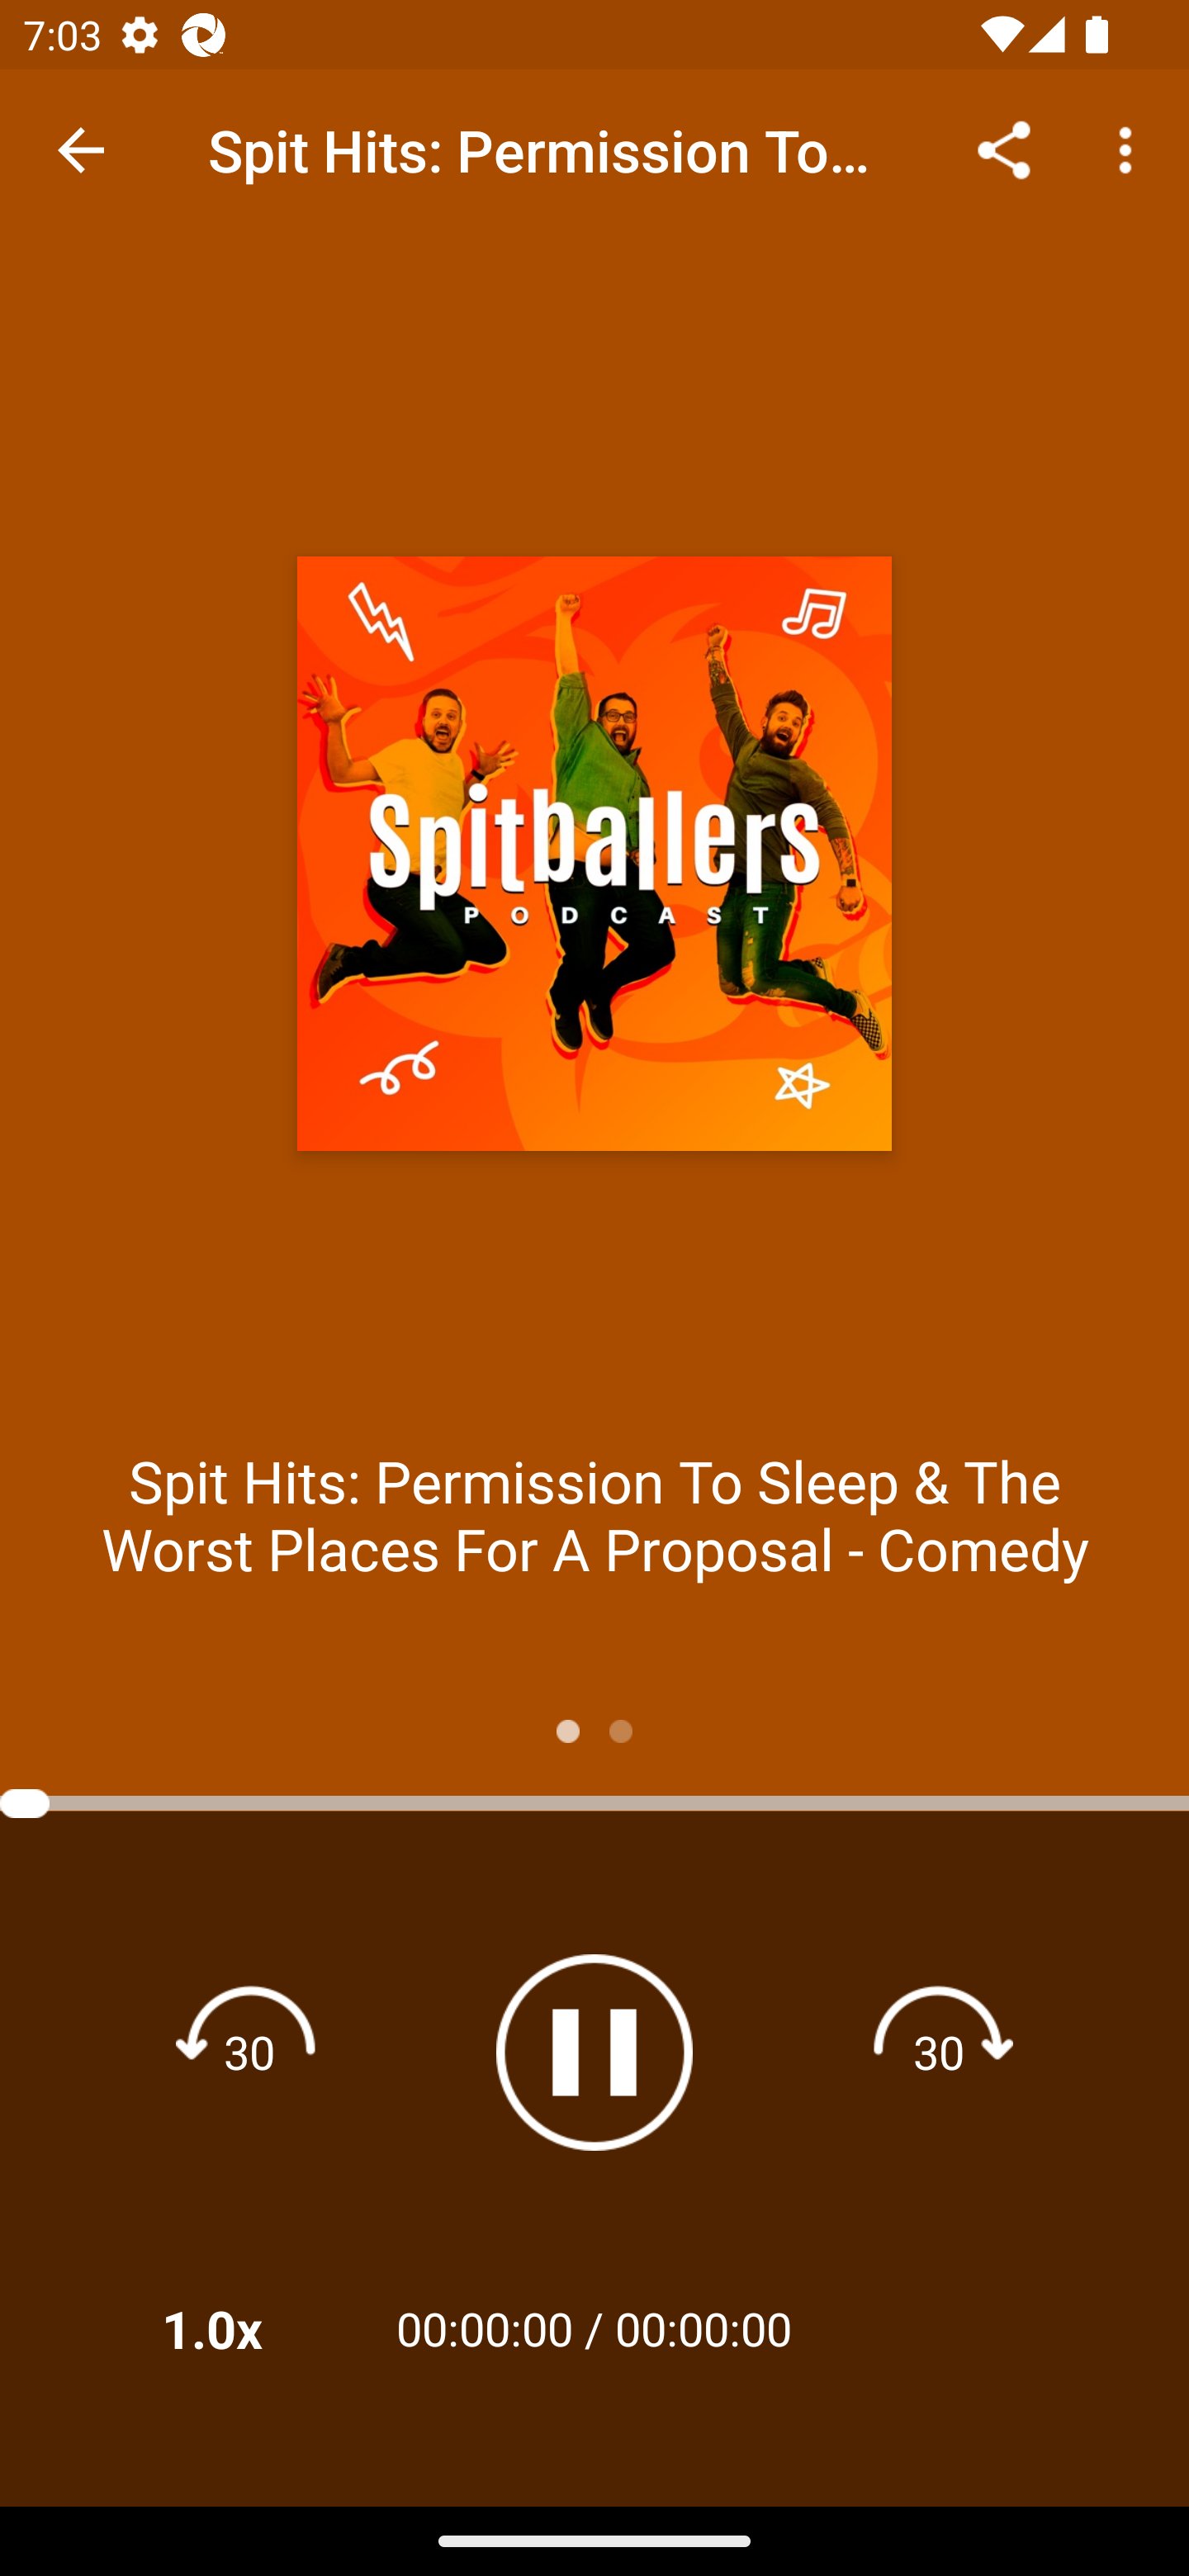  Describe the element at coordinates (1131, 149) in the screenshot. I see `More options` at that location.